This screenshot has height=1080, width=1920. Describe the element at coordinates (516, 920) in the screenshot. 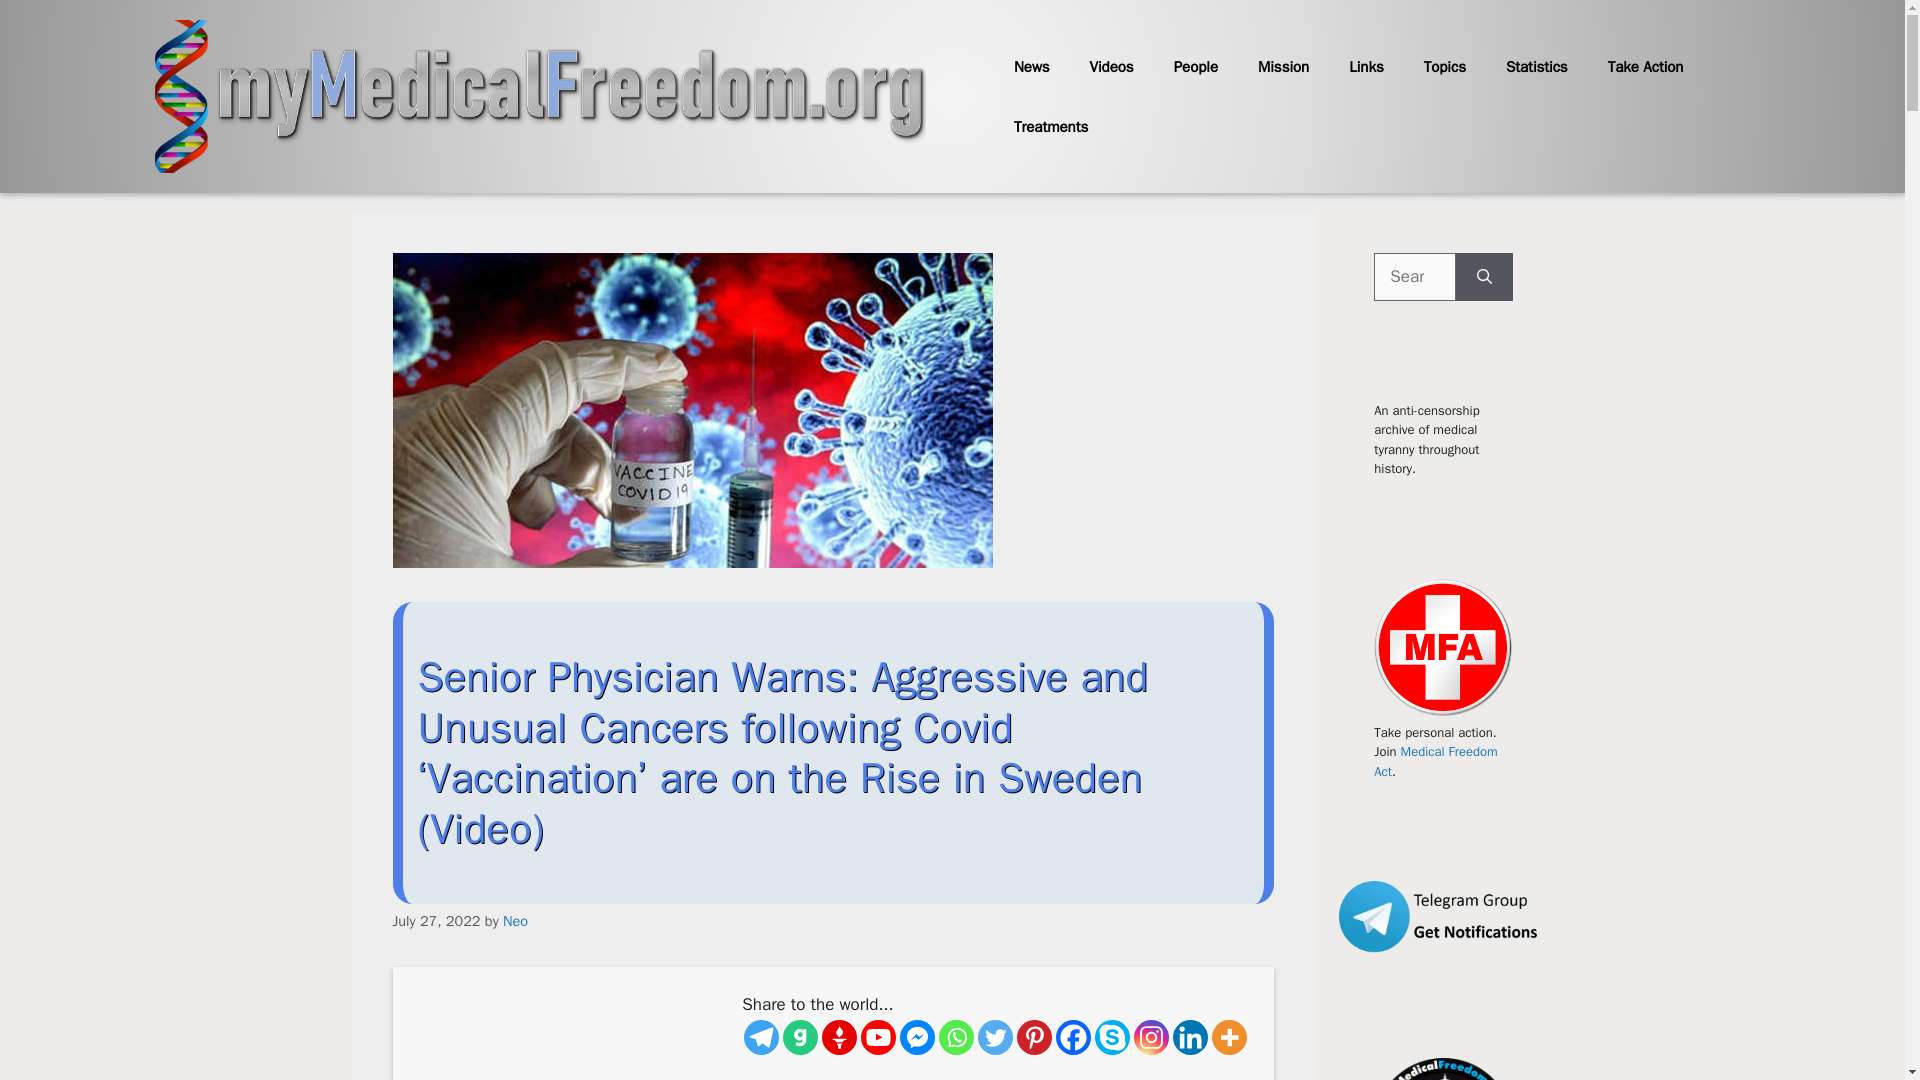

I see `Neo` at that location.